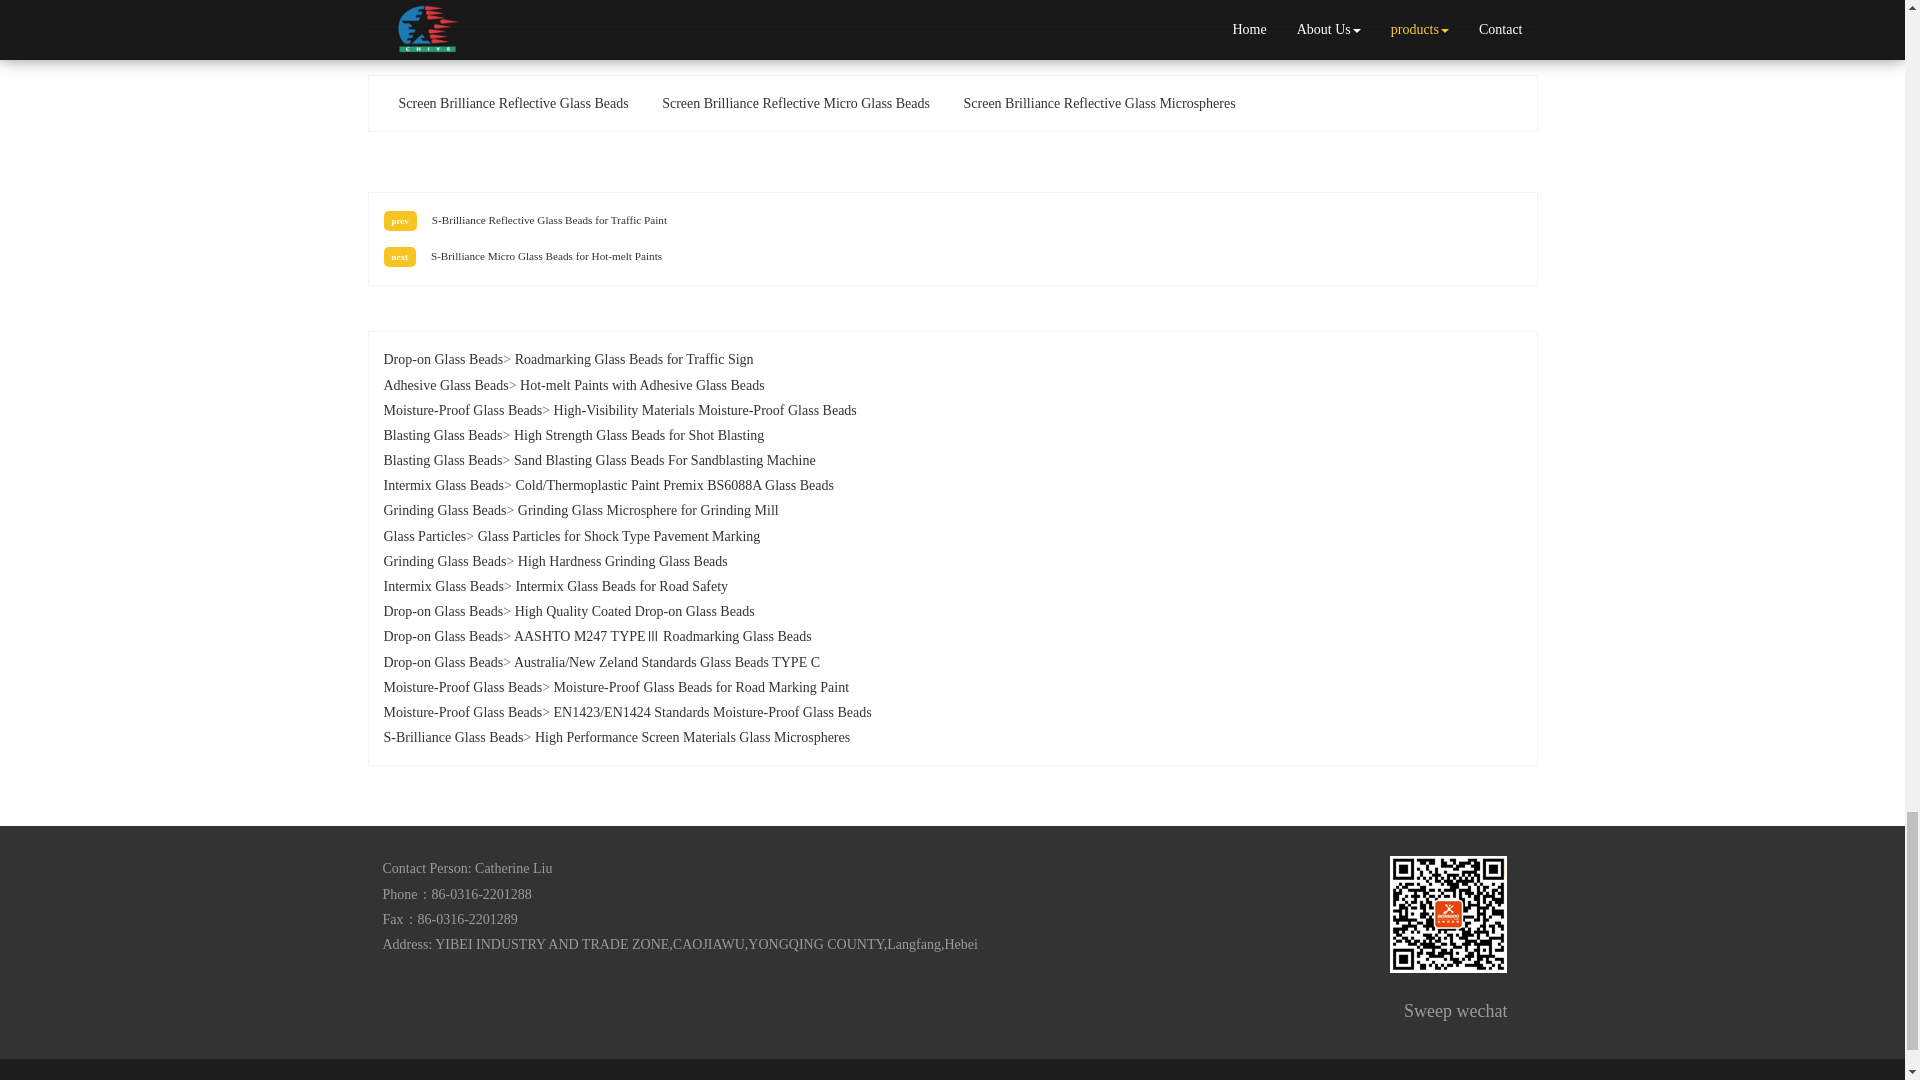  I want to click on Screen Brilliance Reflective Micro Glass Beads, so click(796, 104).